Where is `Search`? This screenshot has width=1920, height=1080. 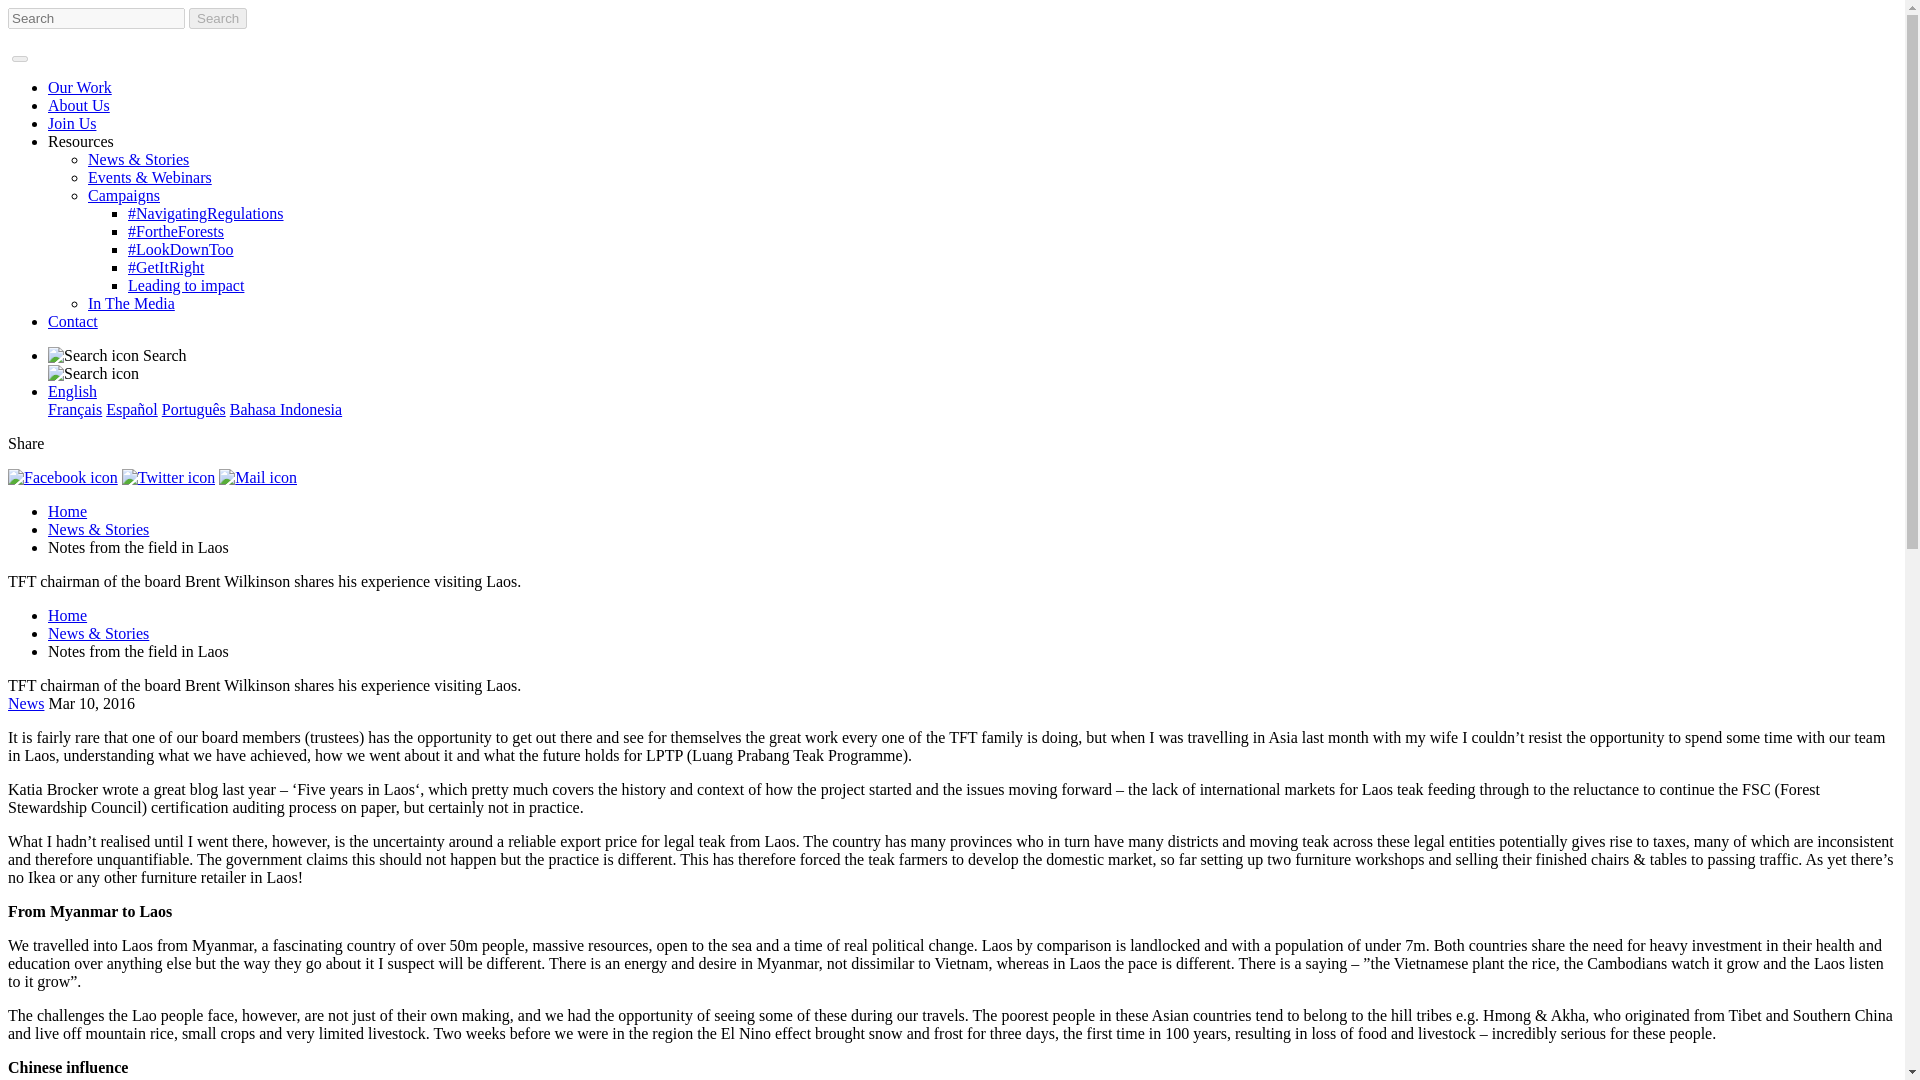 Search is located at coordinates (218, 18).